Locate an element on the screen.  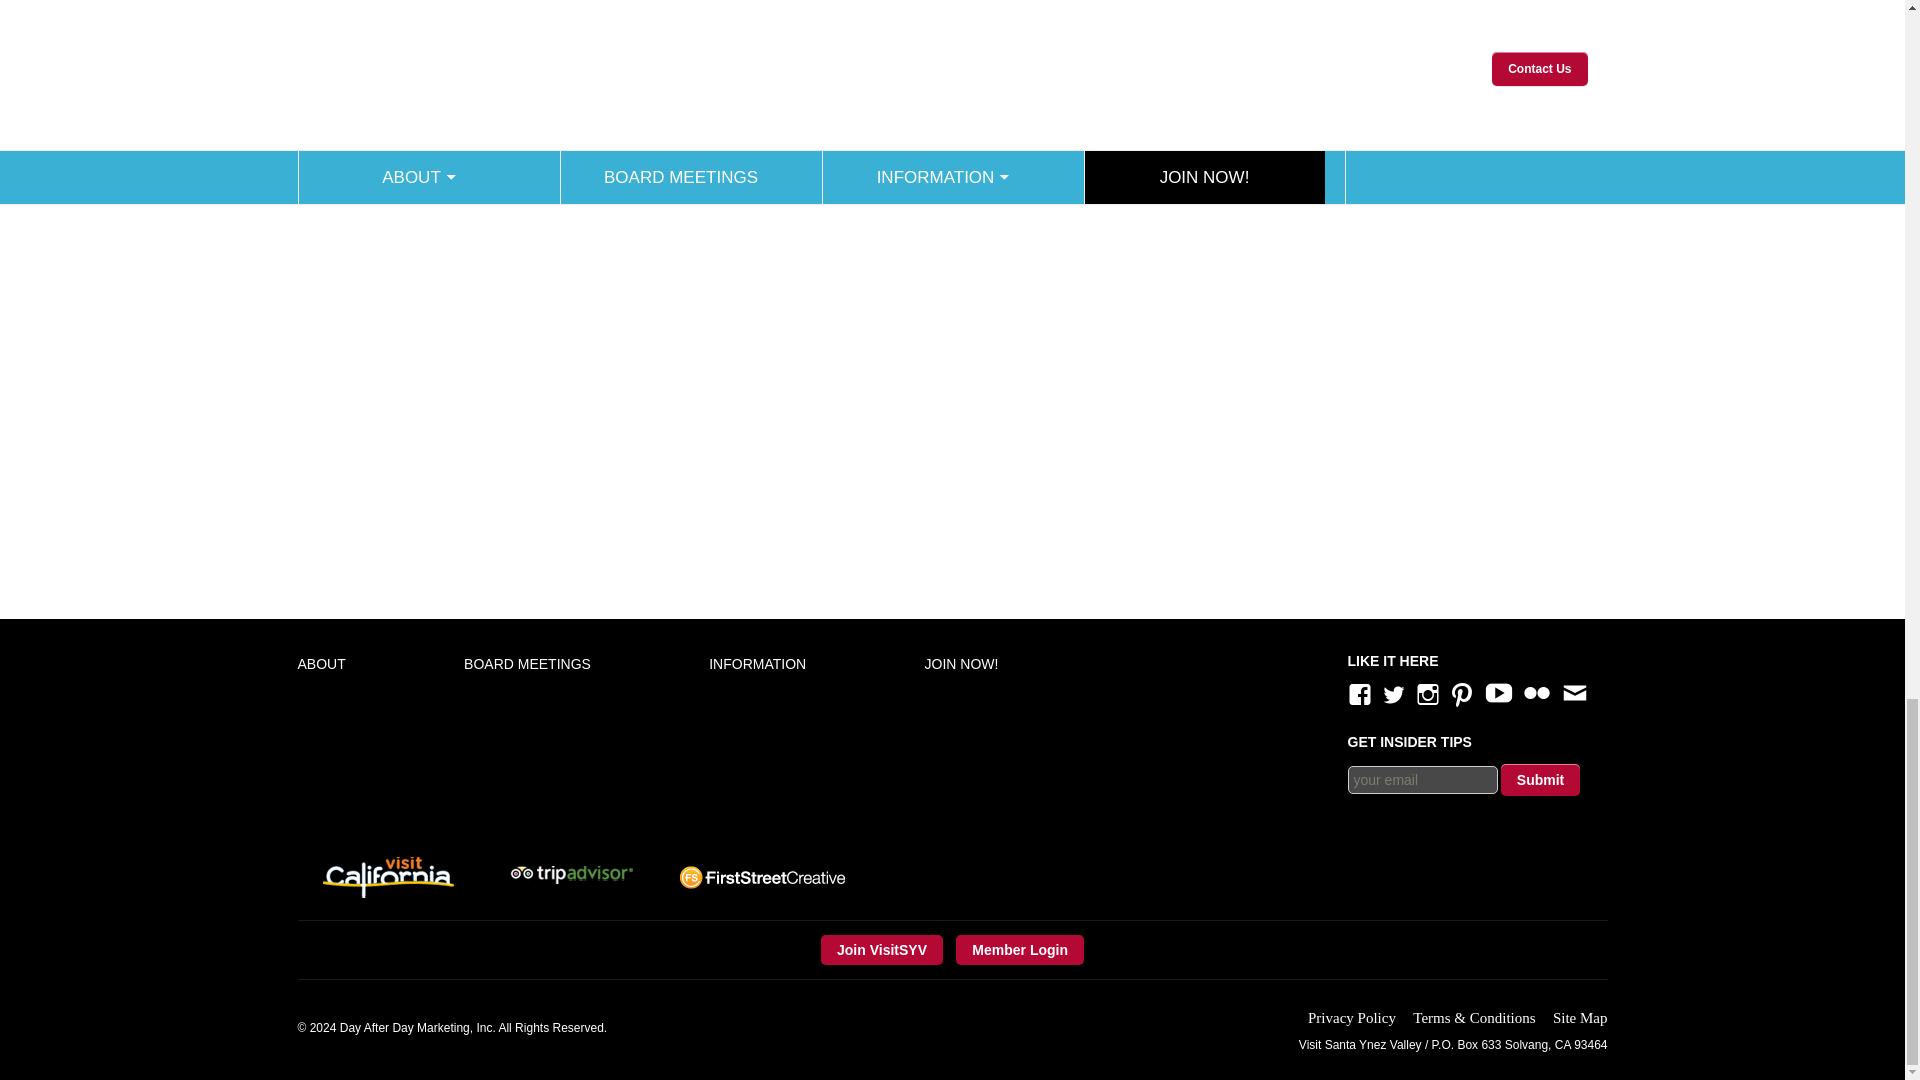
Submit is located at coordinates (1540, 779).